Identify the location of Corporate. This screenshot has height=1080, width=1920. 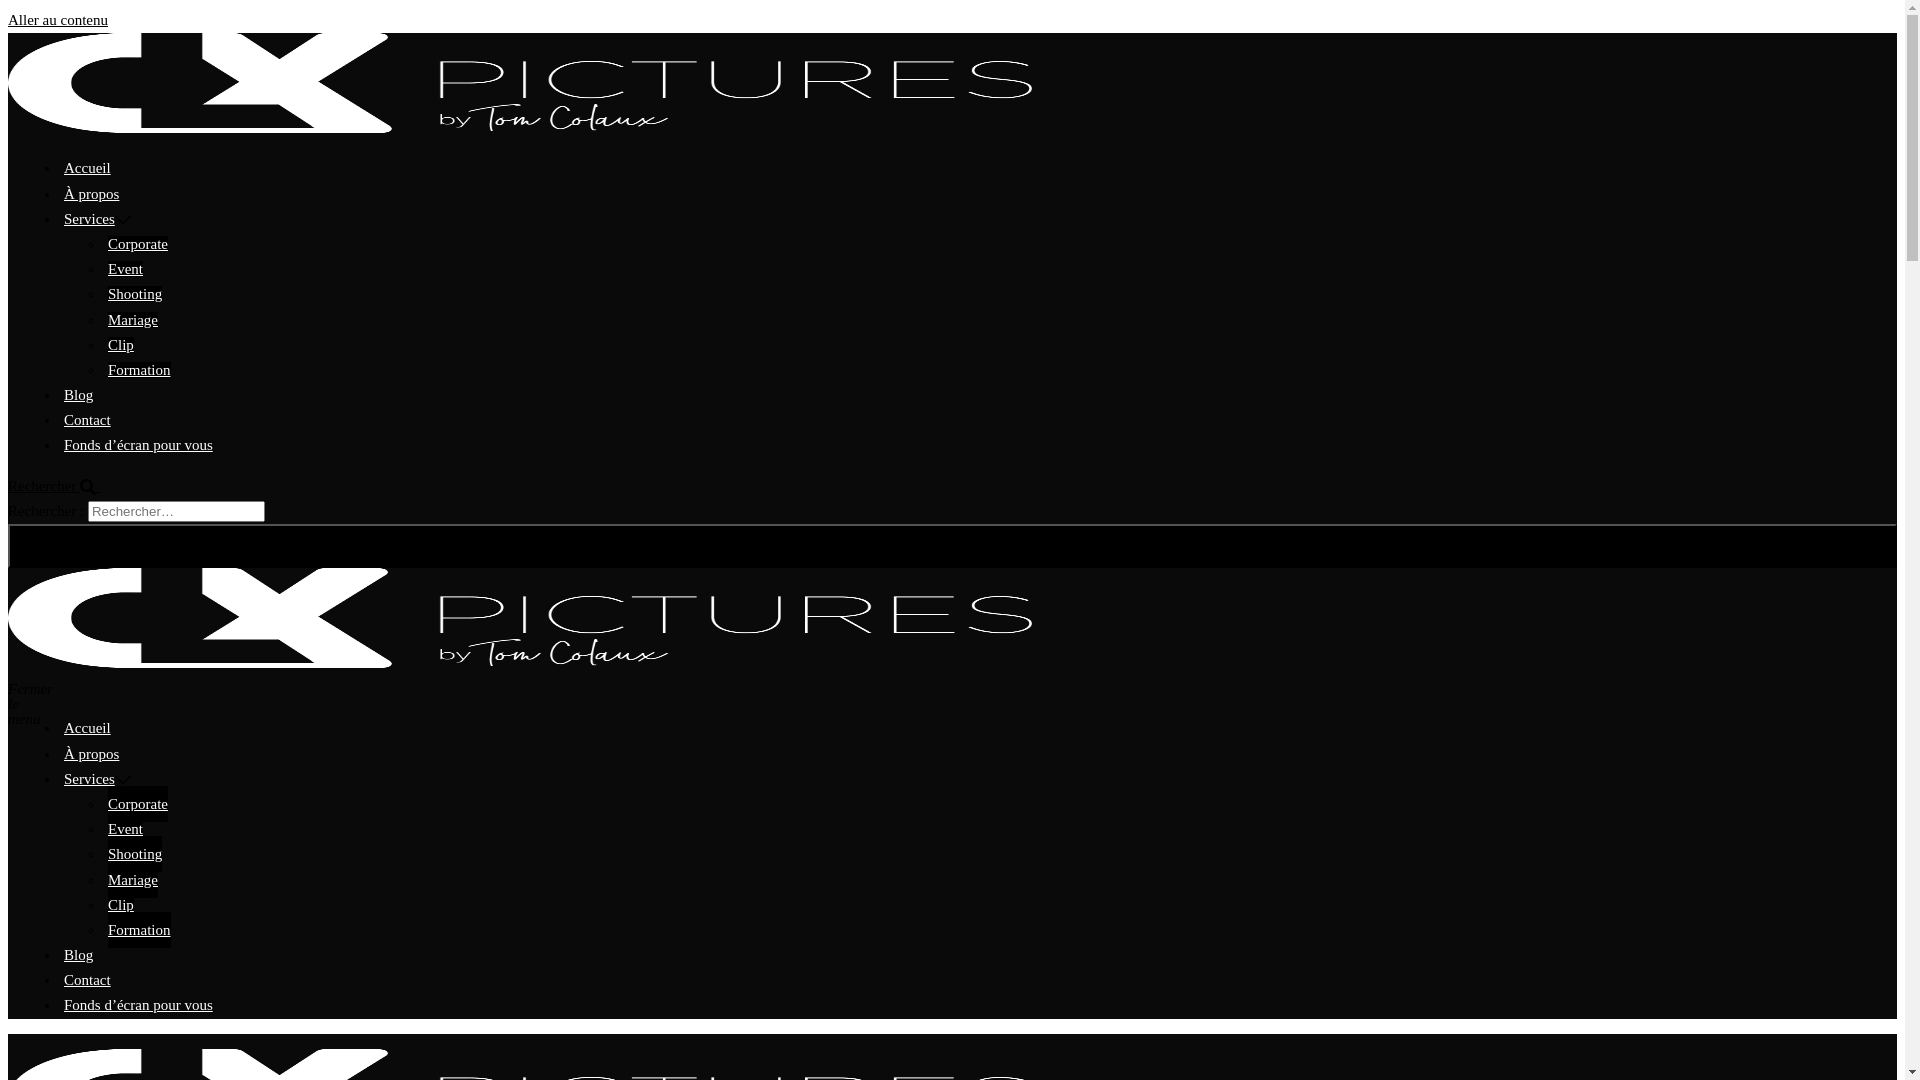
(138, 244).